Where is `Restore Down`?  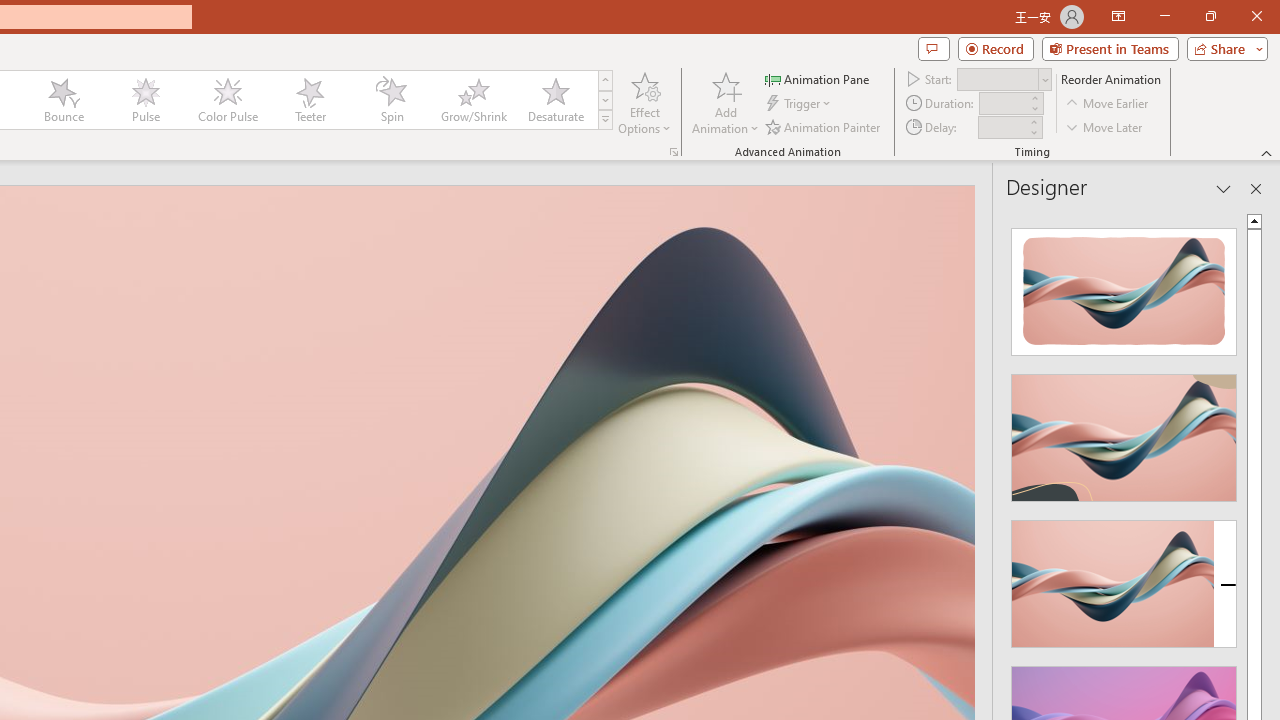 Restore Down is located at coordinates (1210, 16).